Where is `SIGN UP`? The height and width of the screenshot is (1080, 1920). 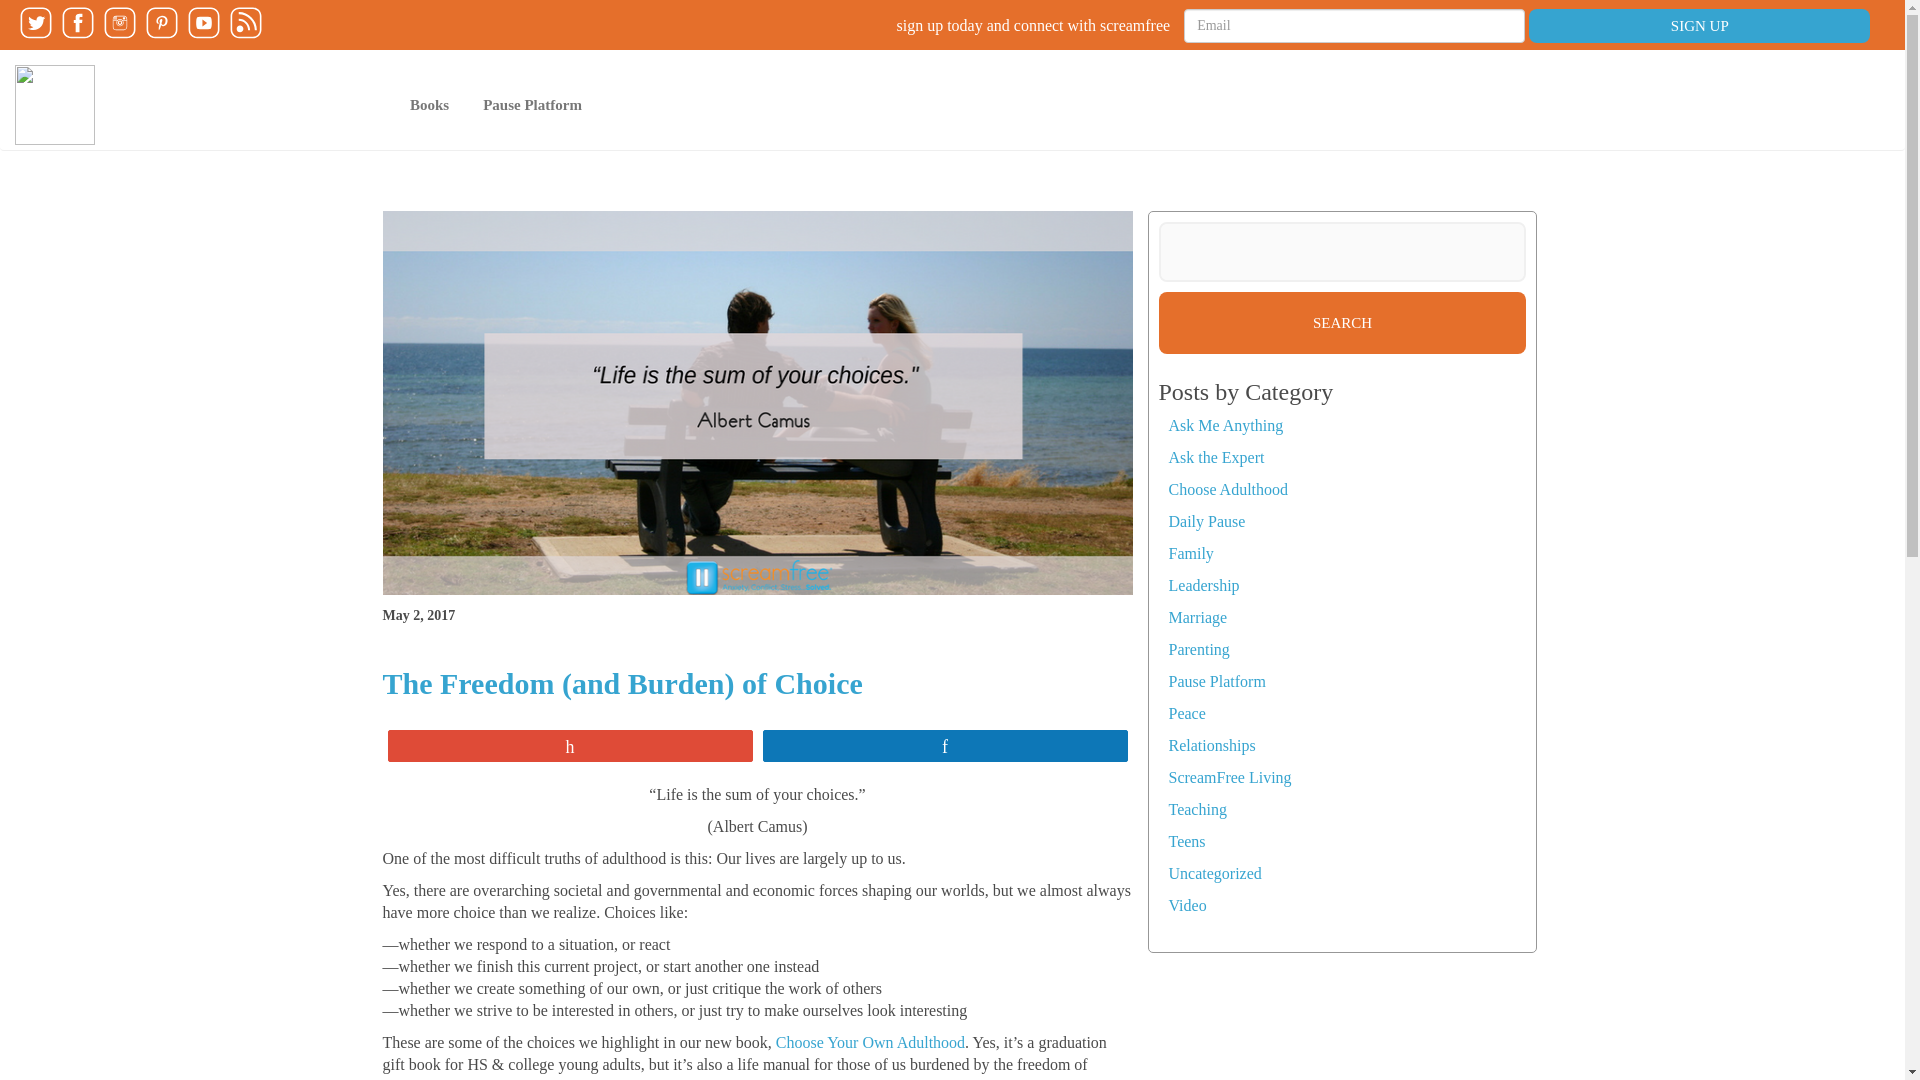
SIGN UP is located at coordinates (1699, 26).